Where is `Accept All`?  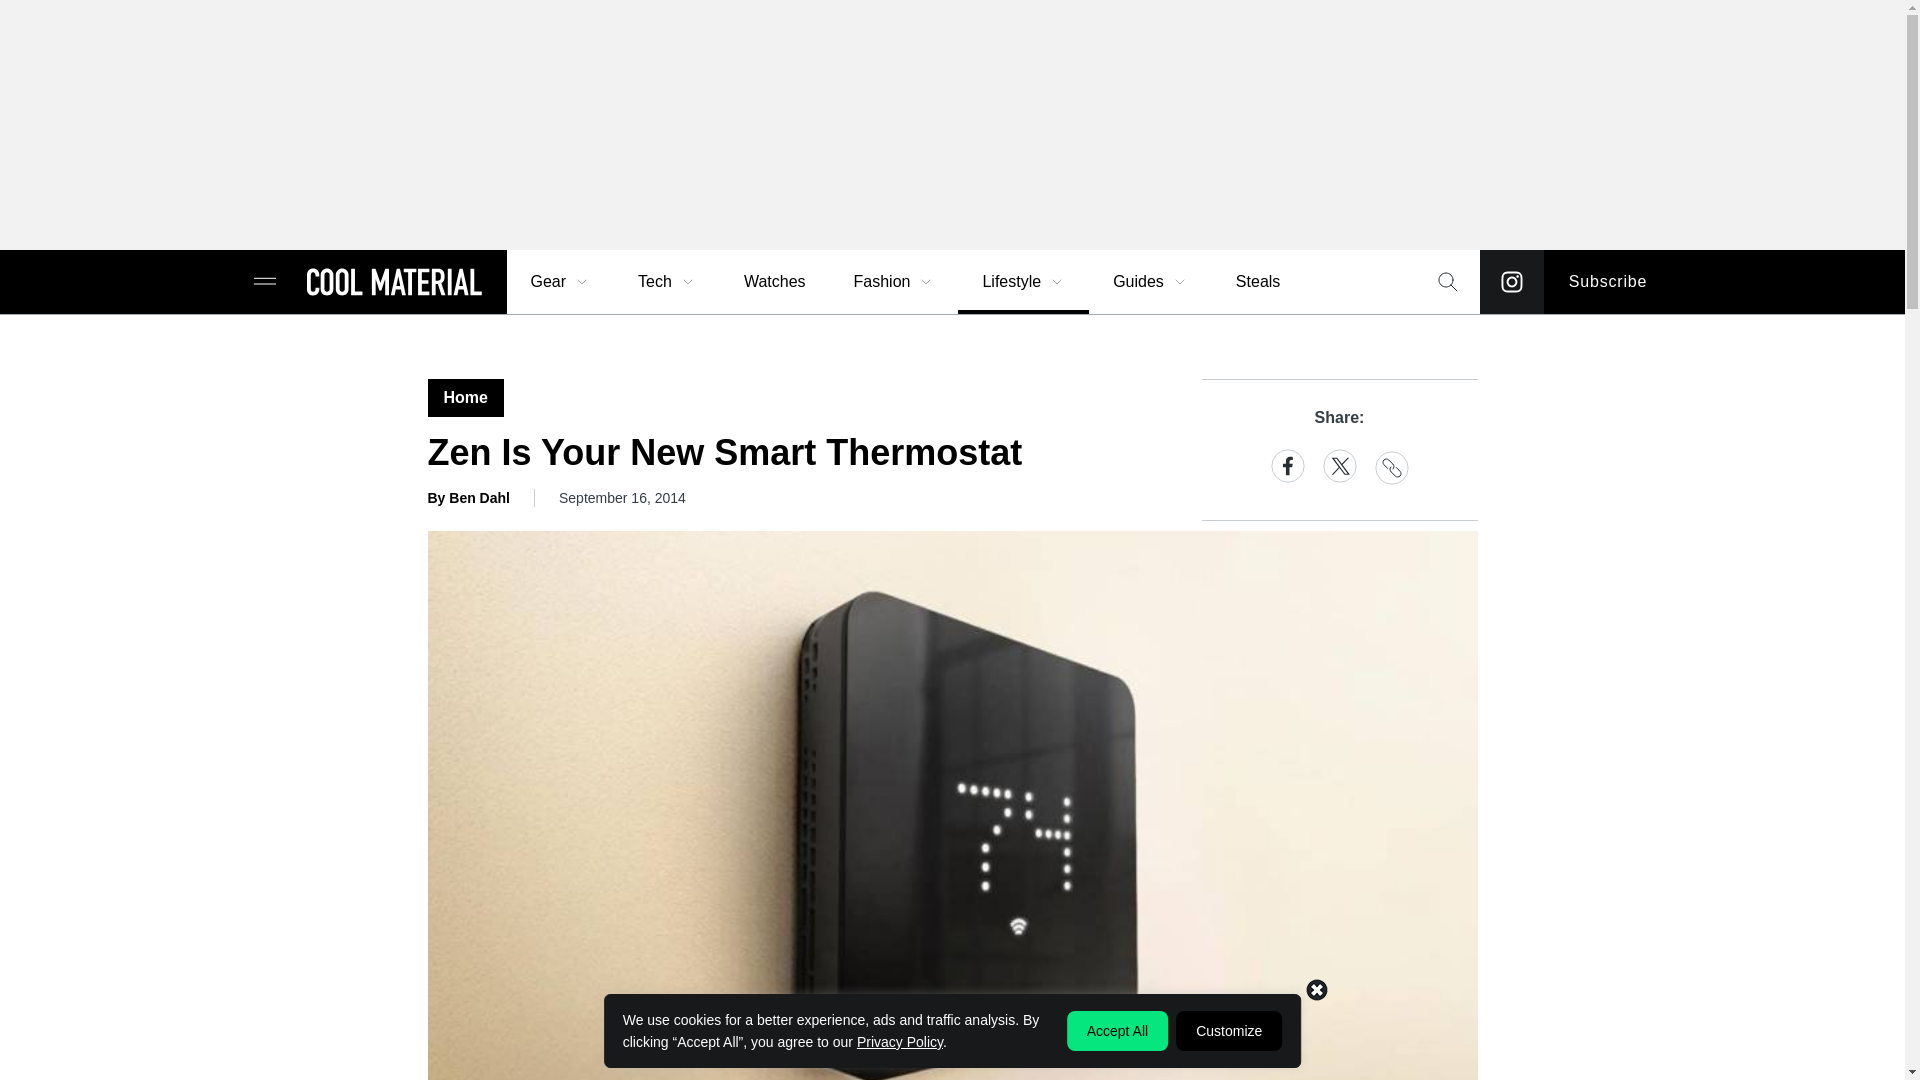 Accept All is located at coordinates (1117, 1030).